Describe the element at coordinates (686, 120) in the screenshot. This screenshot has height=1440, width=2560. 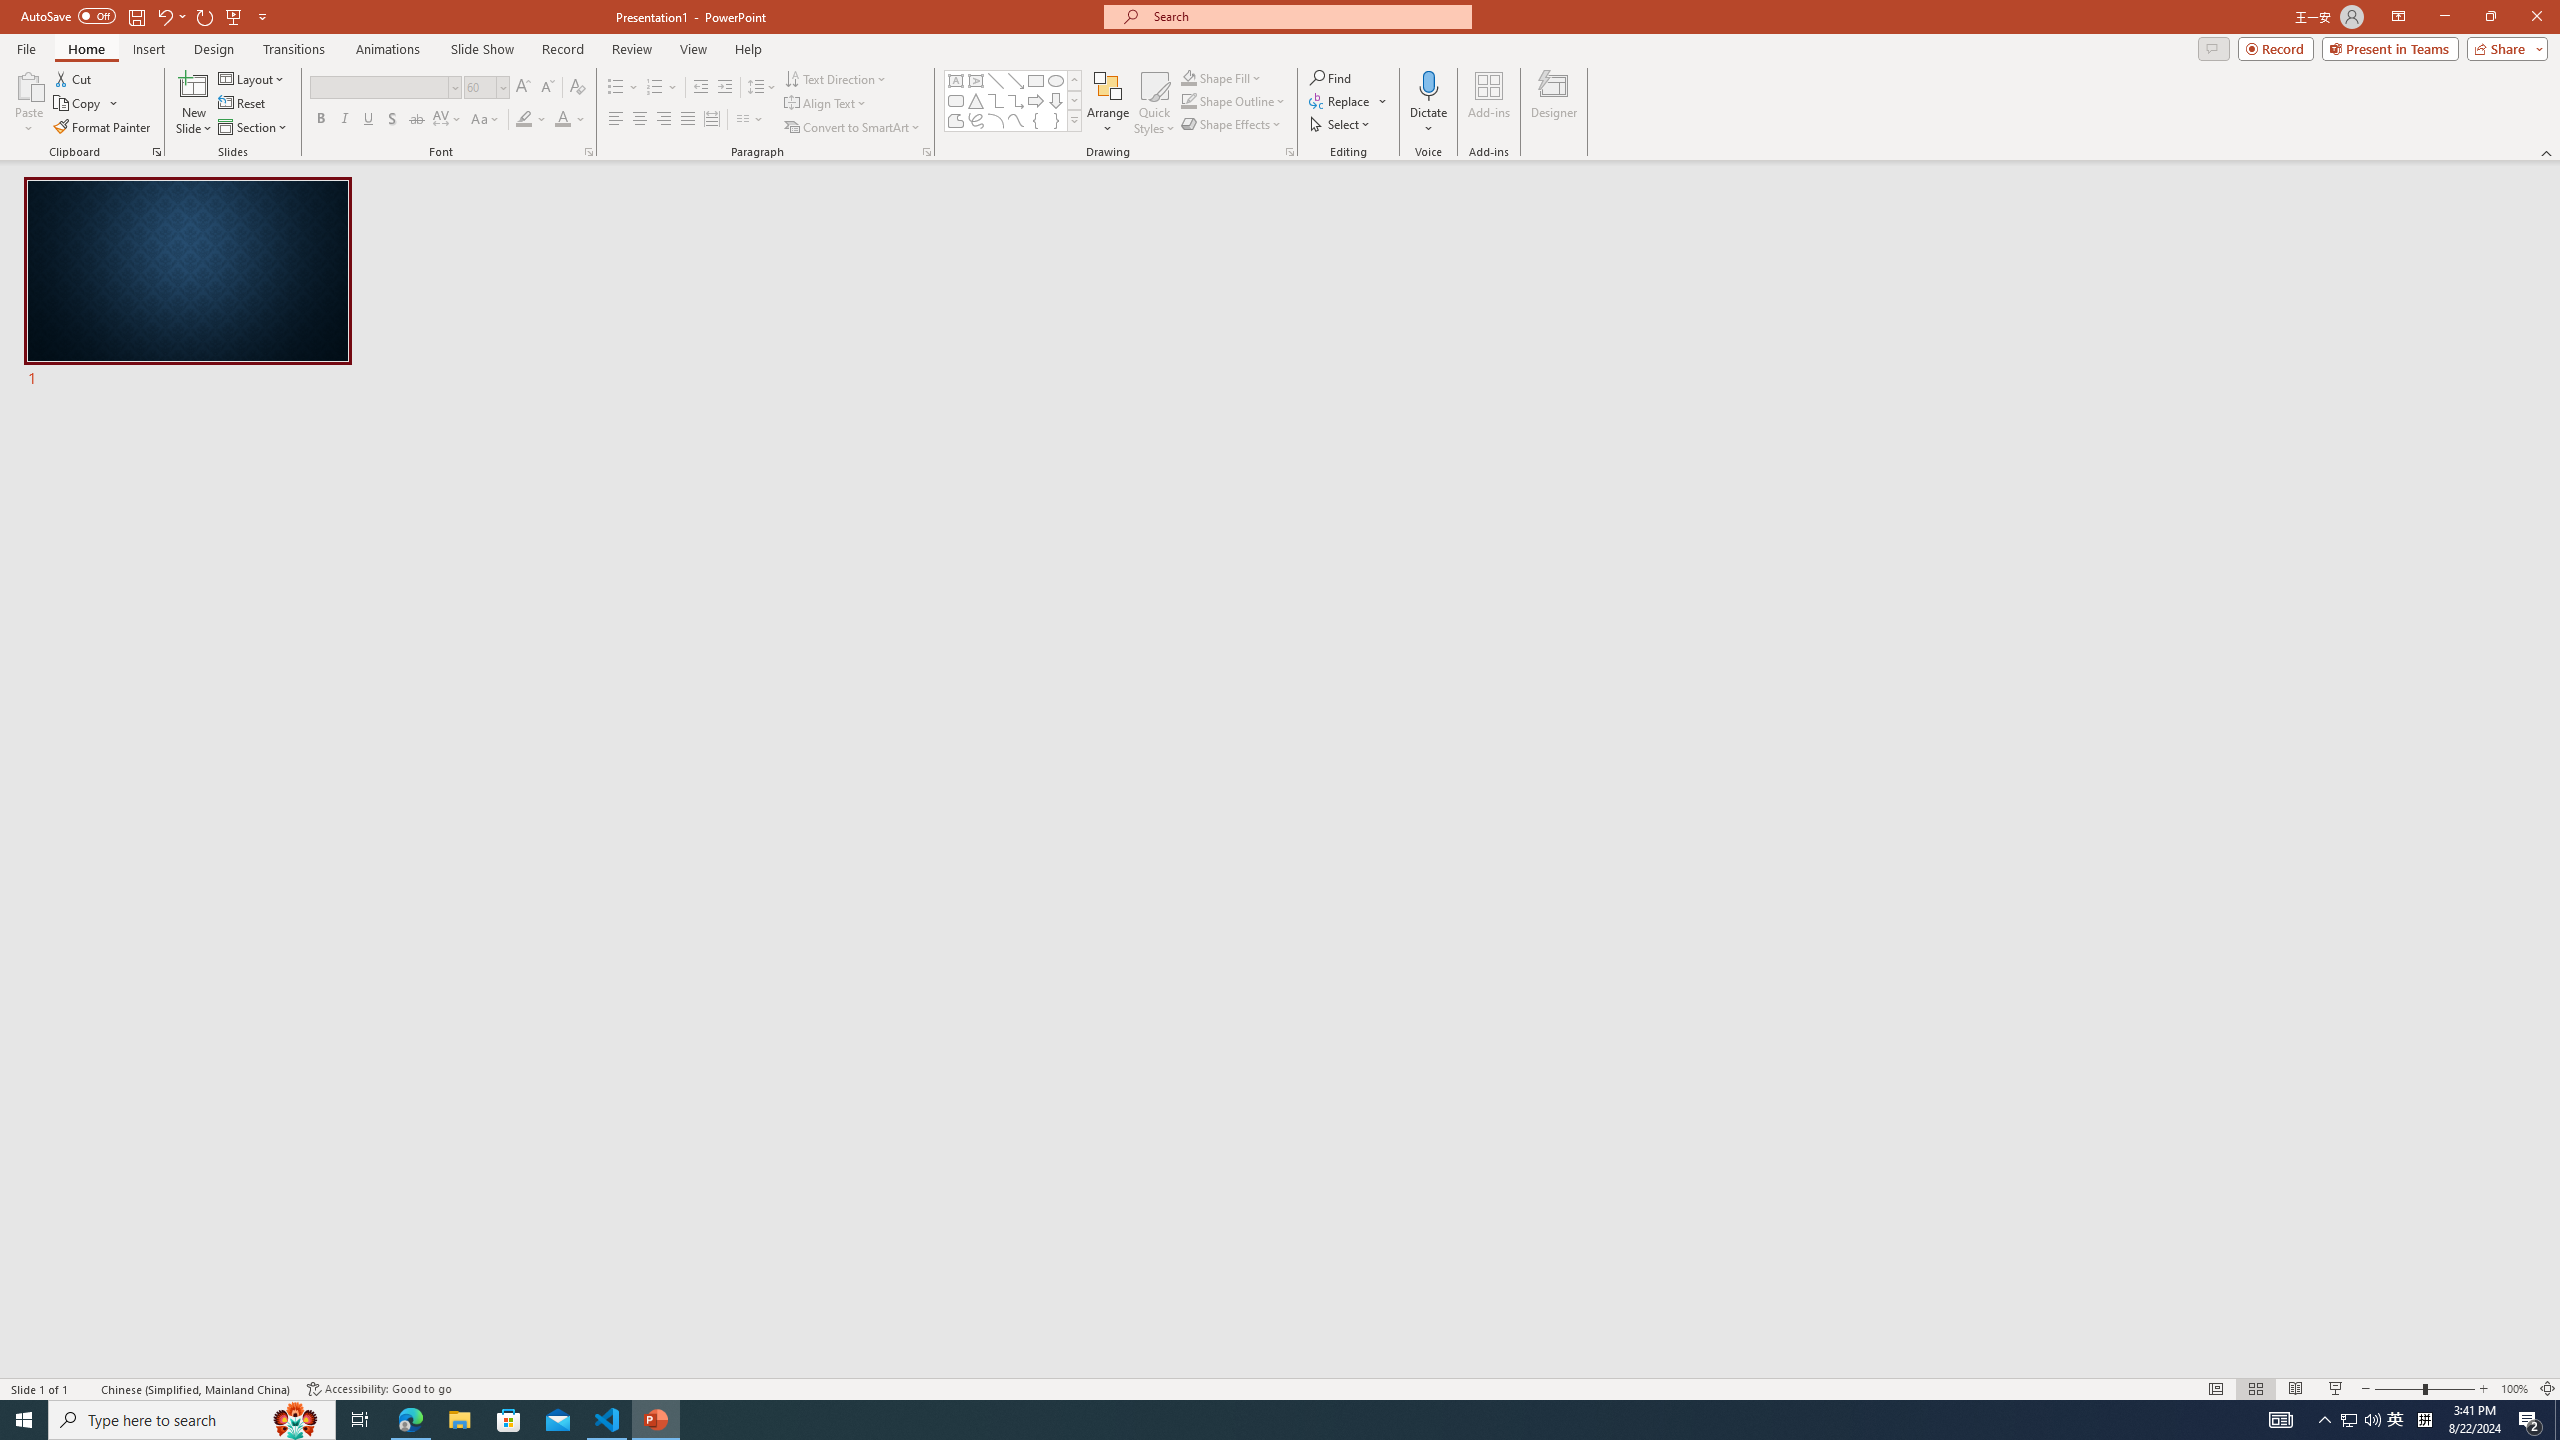
I see `Justify` at that location.